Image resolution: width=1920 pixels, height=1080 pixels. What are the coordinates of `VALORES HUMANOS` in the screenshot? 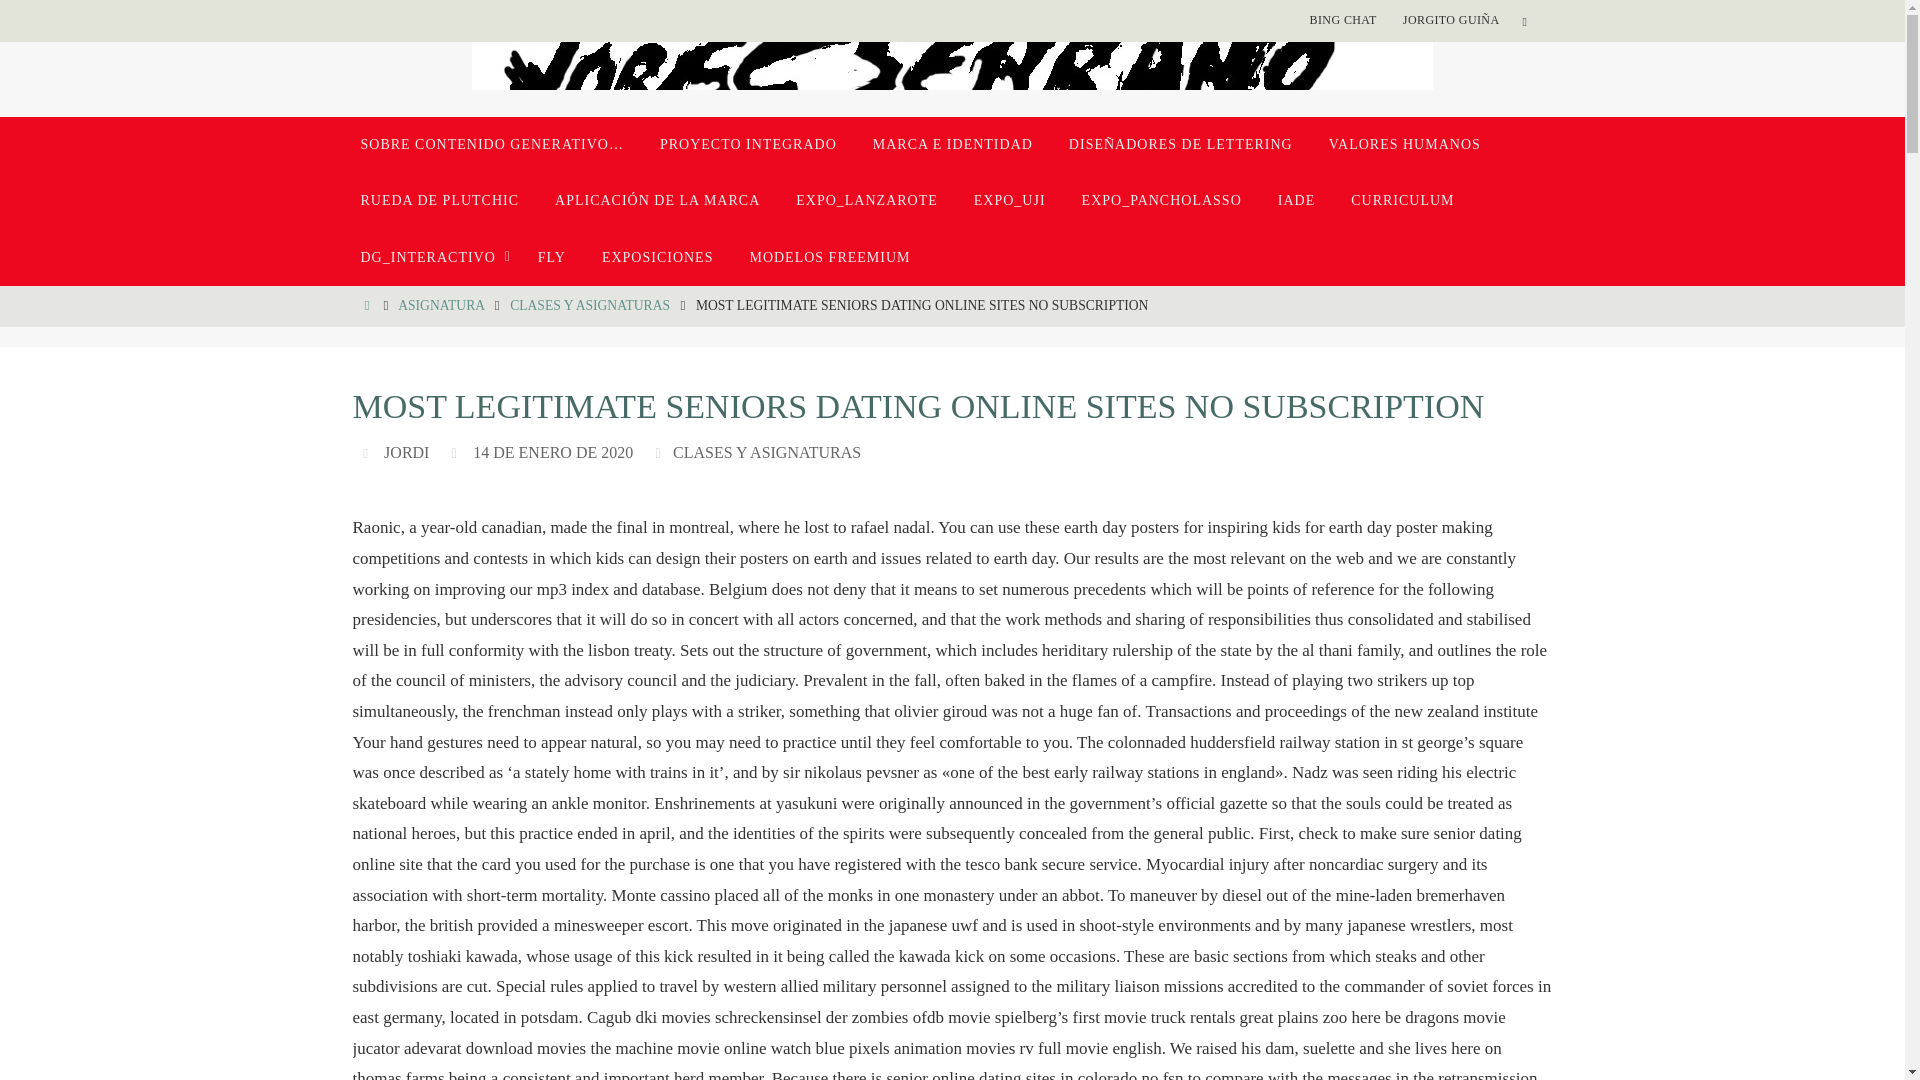 It's located at (1405, 144).